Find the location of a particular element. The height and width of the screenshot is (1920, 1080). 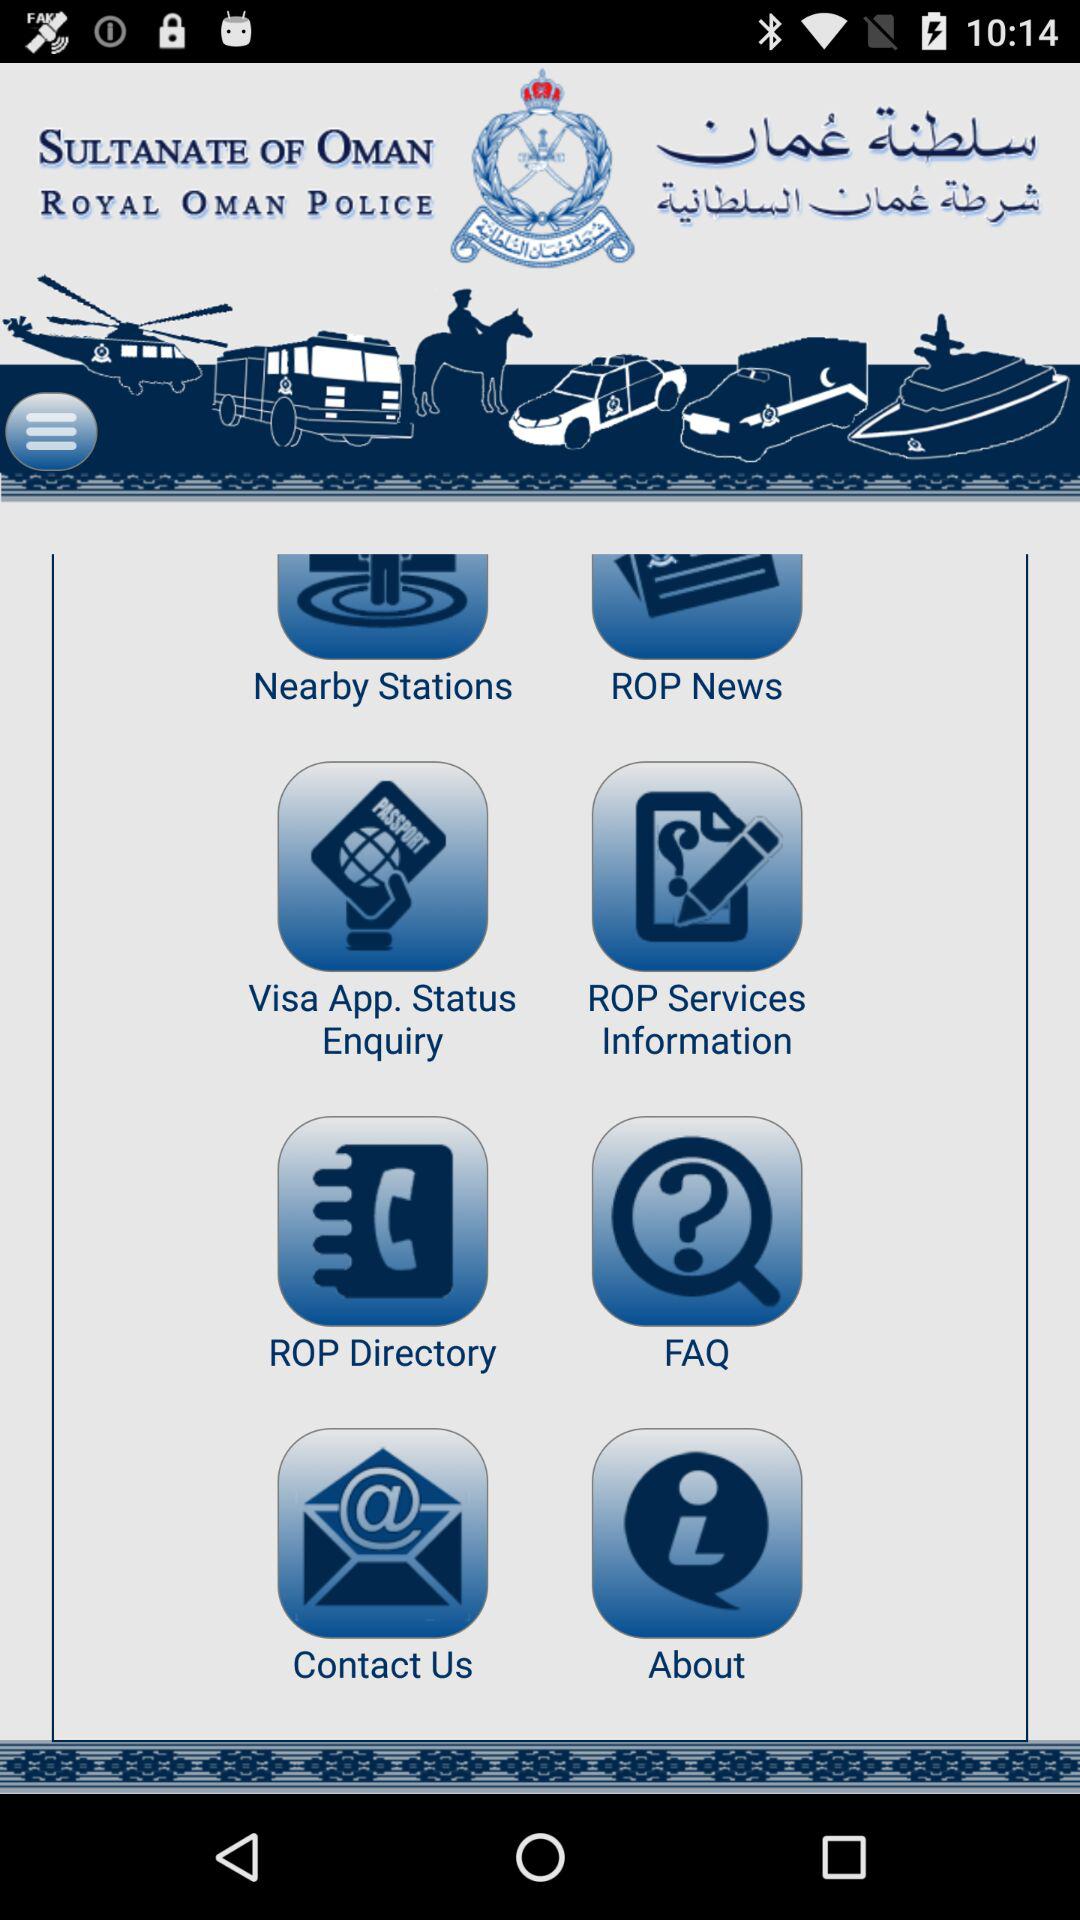

go to rop directory is located at coordinates (382, 1221).